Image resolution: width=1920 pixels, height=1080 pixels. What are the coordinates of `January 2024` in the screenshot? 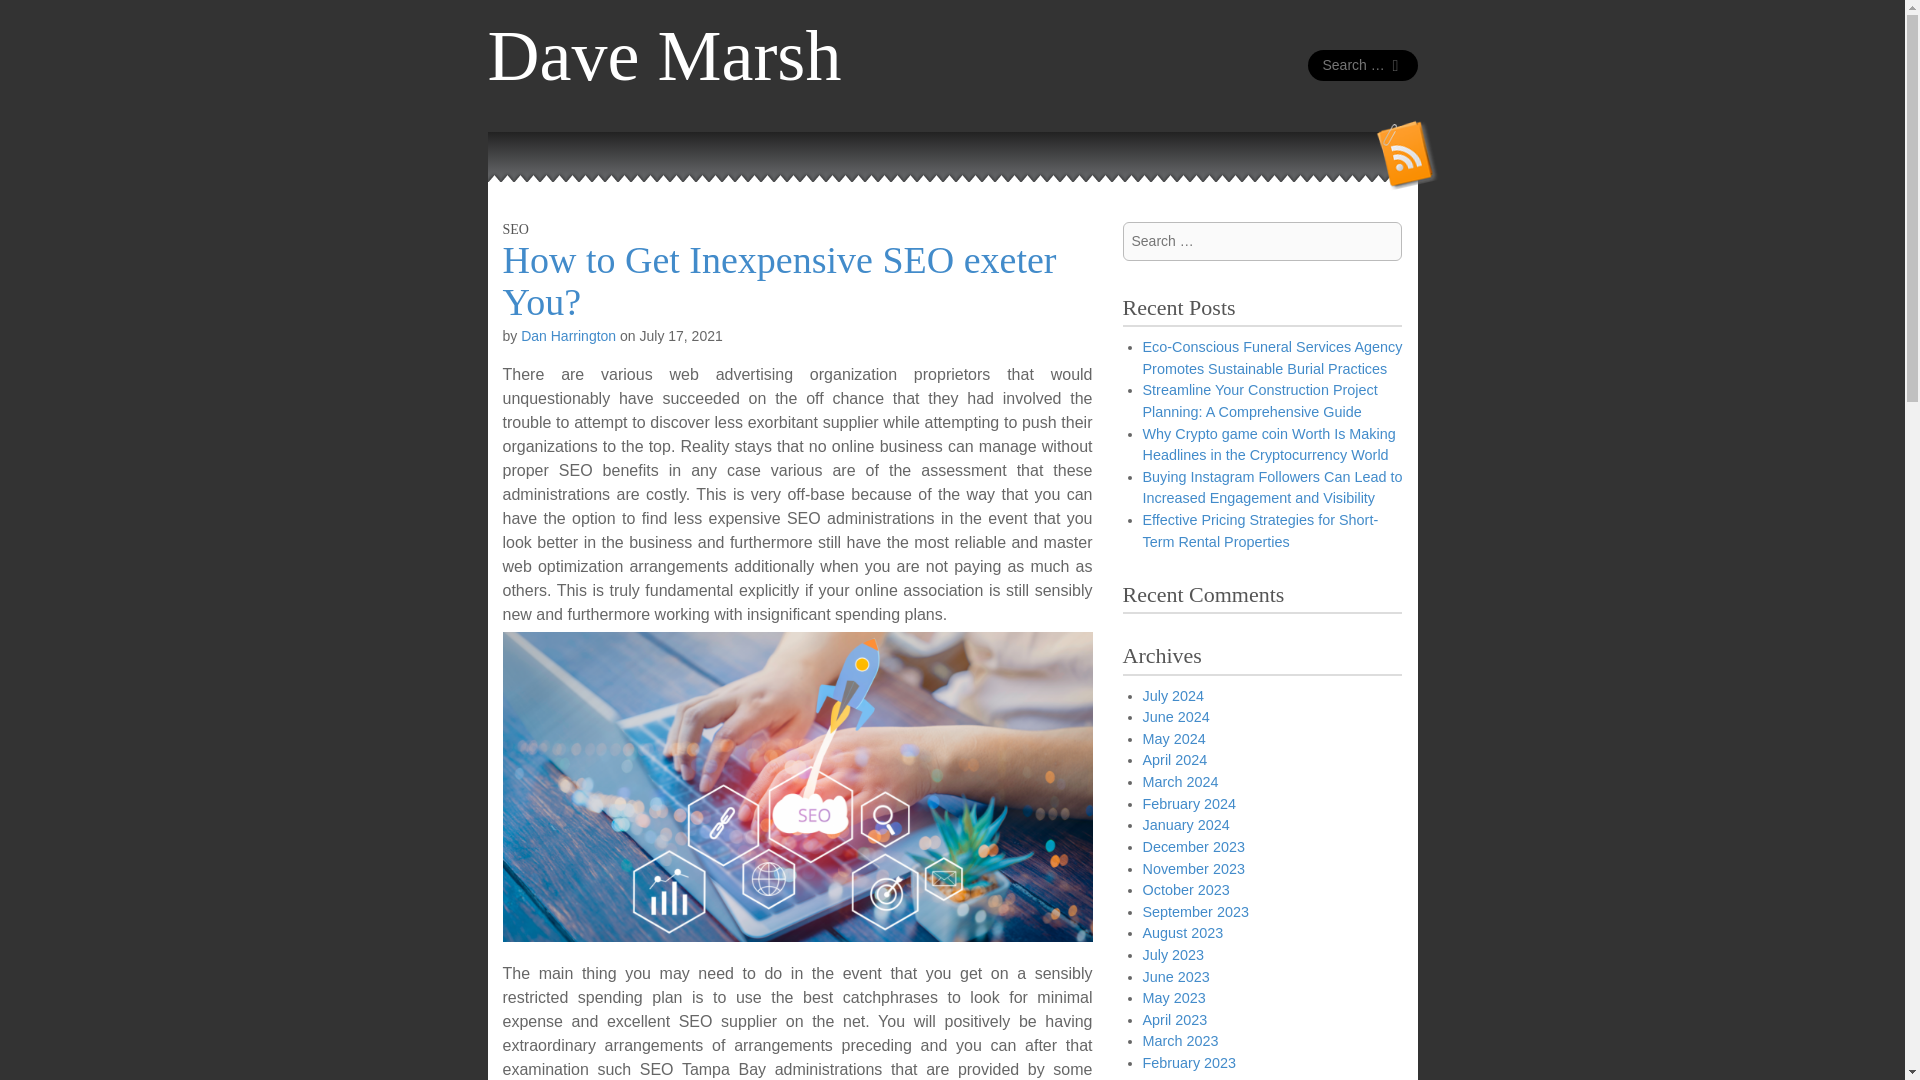 It's located at (1185, 824).